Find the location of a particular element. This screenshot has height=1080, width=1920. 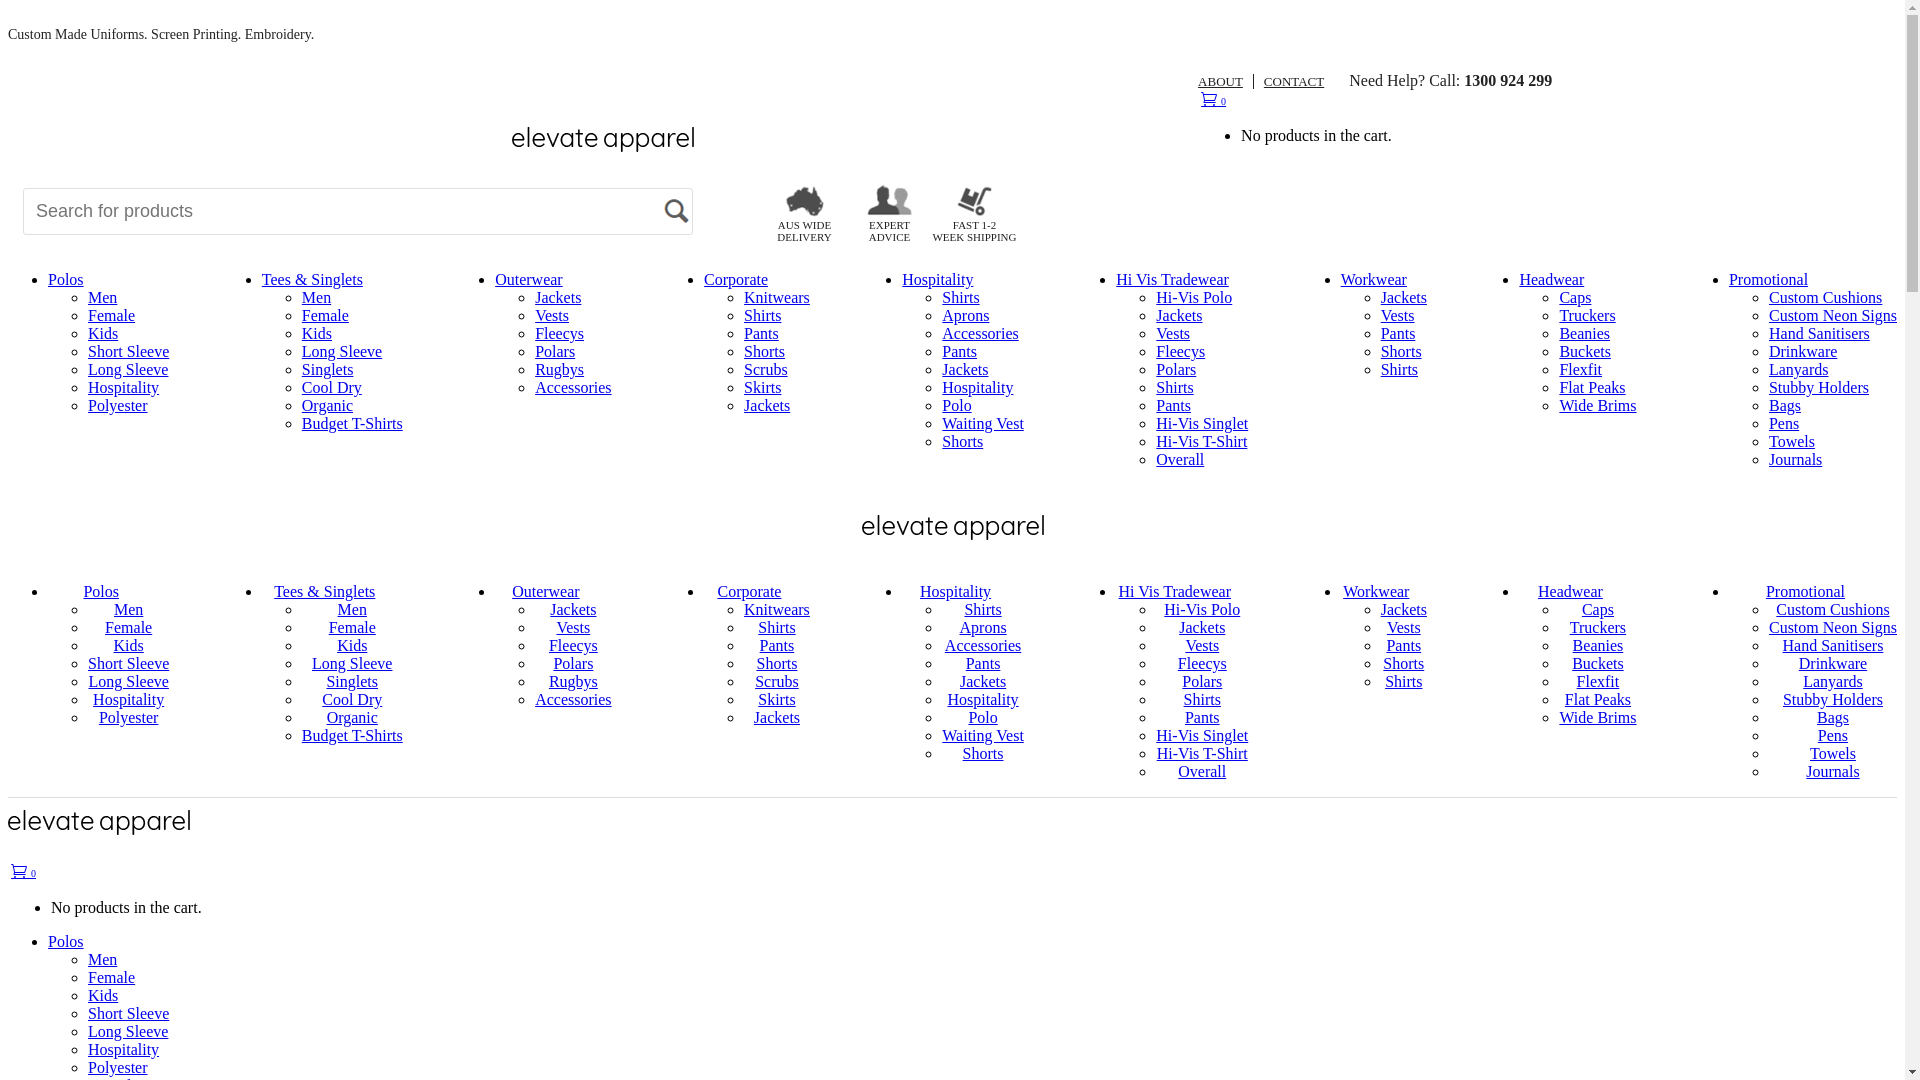

Promotional is located at coordinates (1813, 592).